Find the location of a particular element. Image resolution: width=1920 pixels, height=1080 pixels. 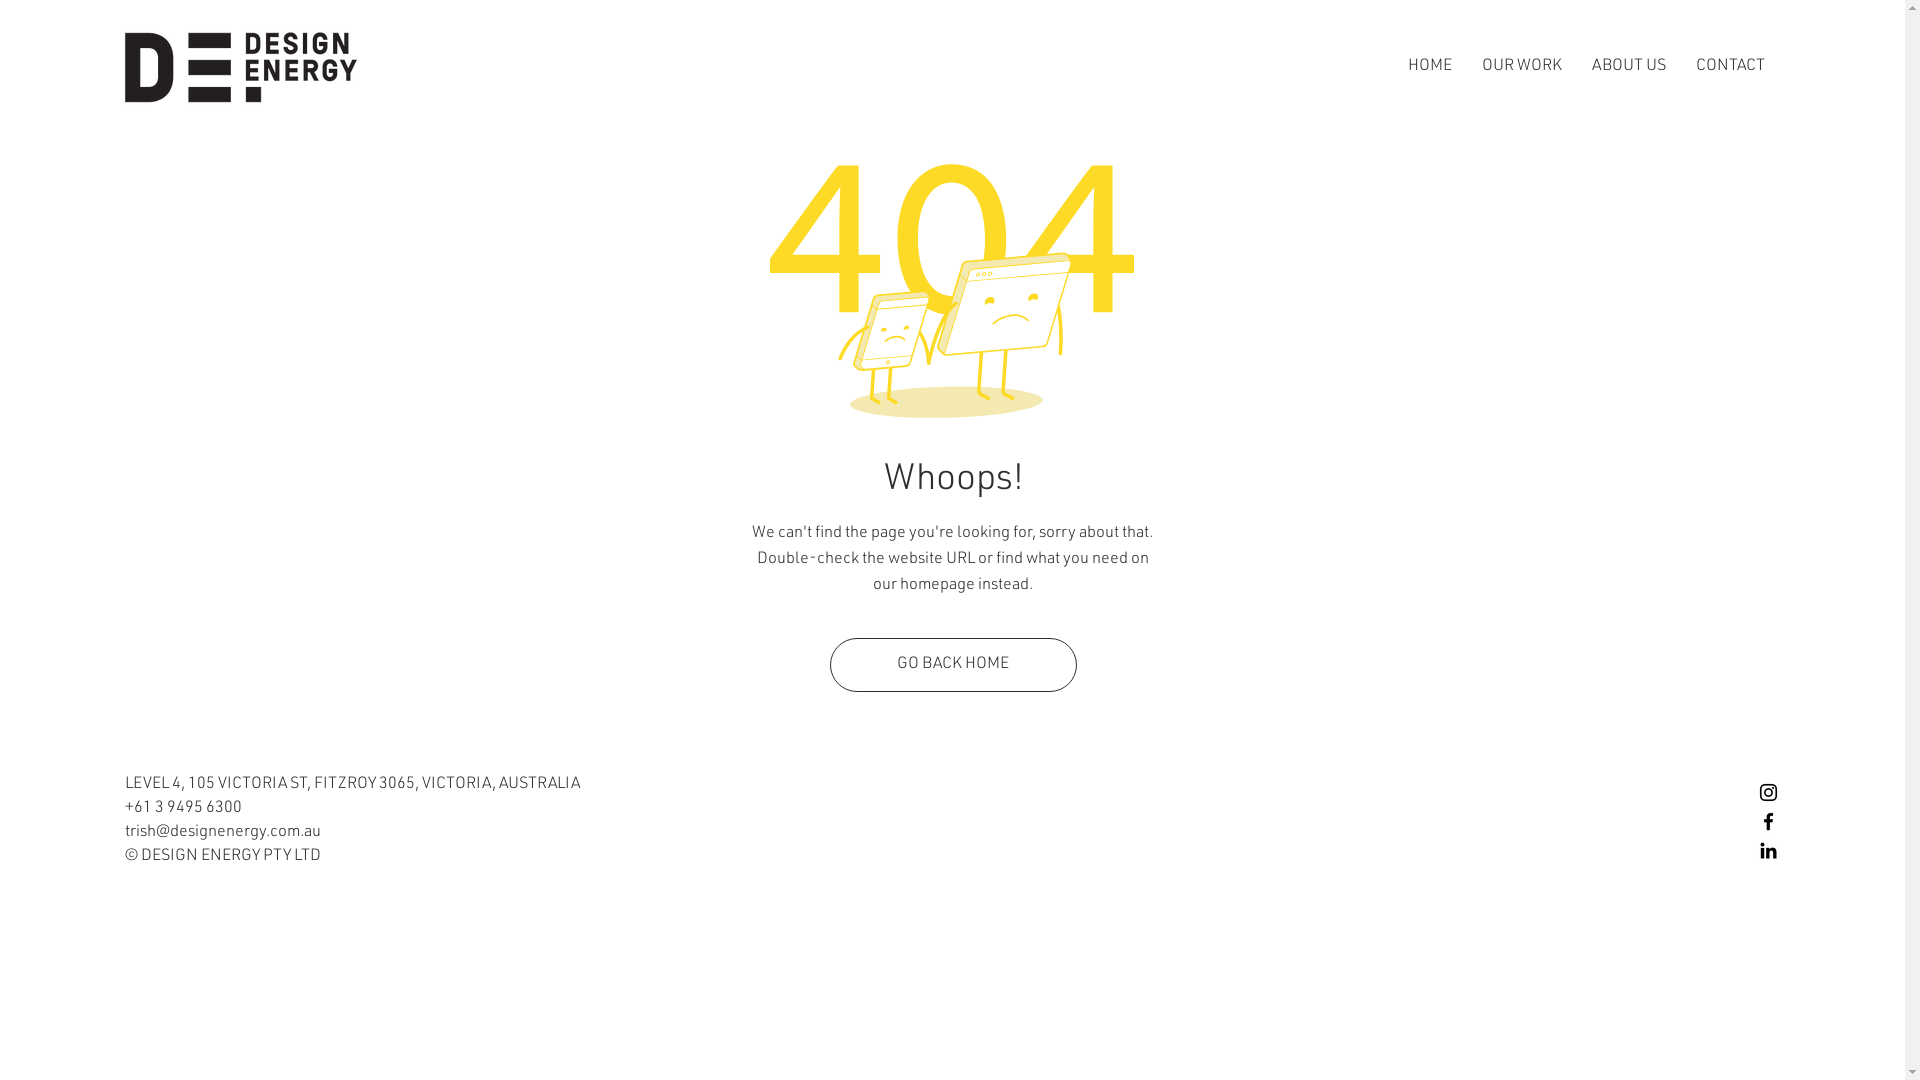

trish@designenergy.com.au is located at coordinates (223, 833).